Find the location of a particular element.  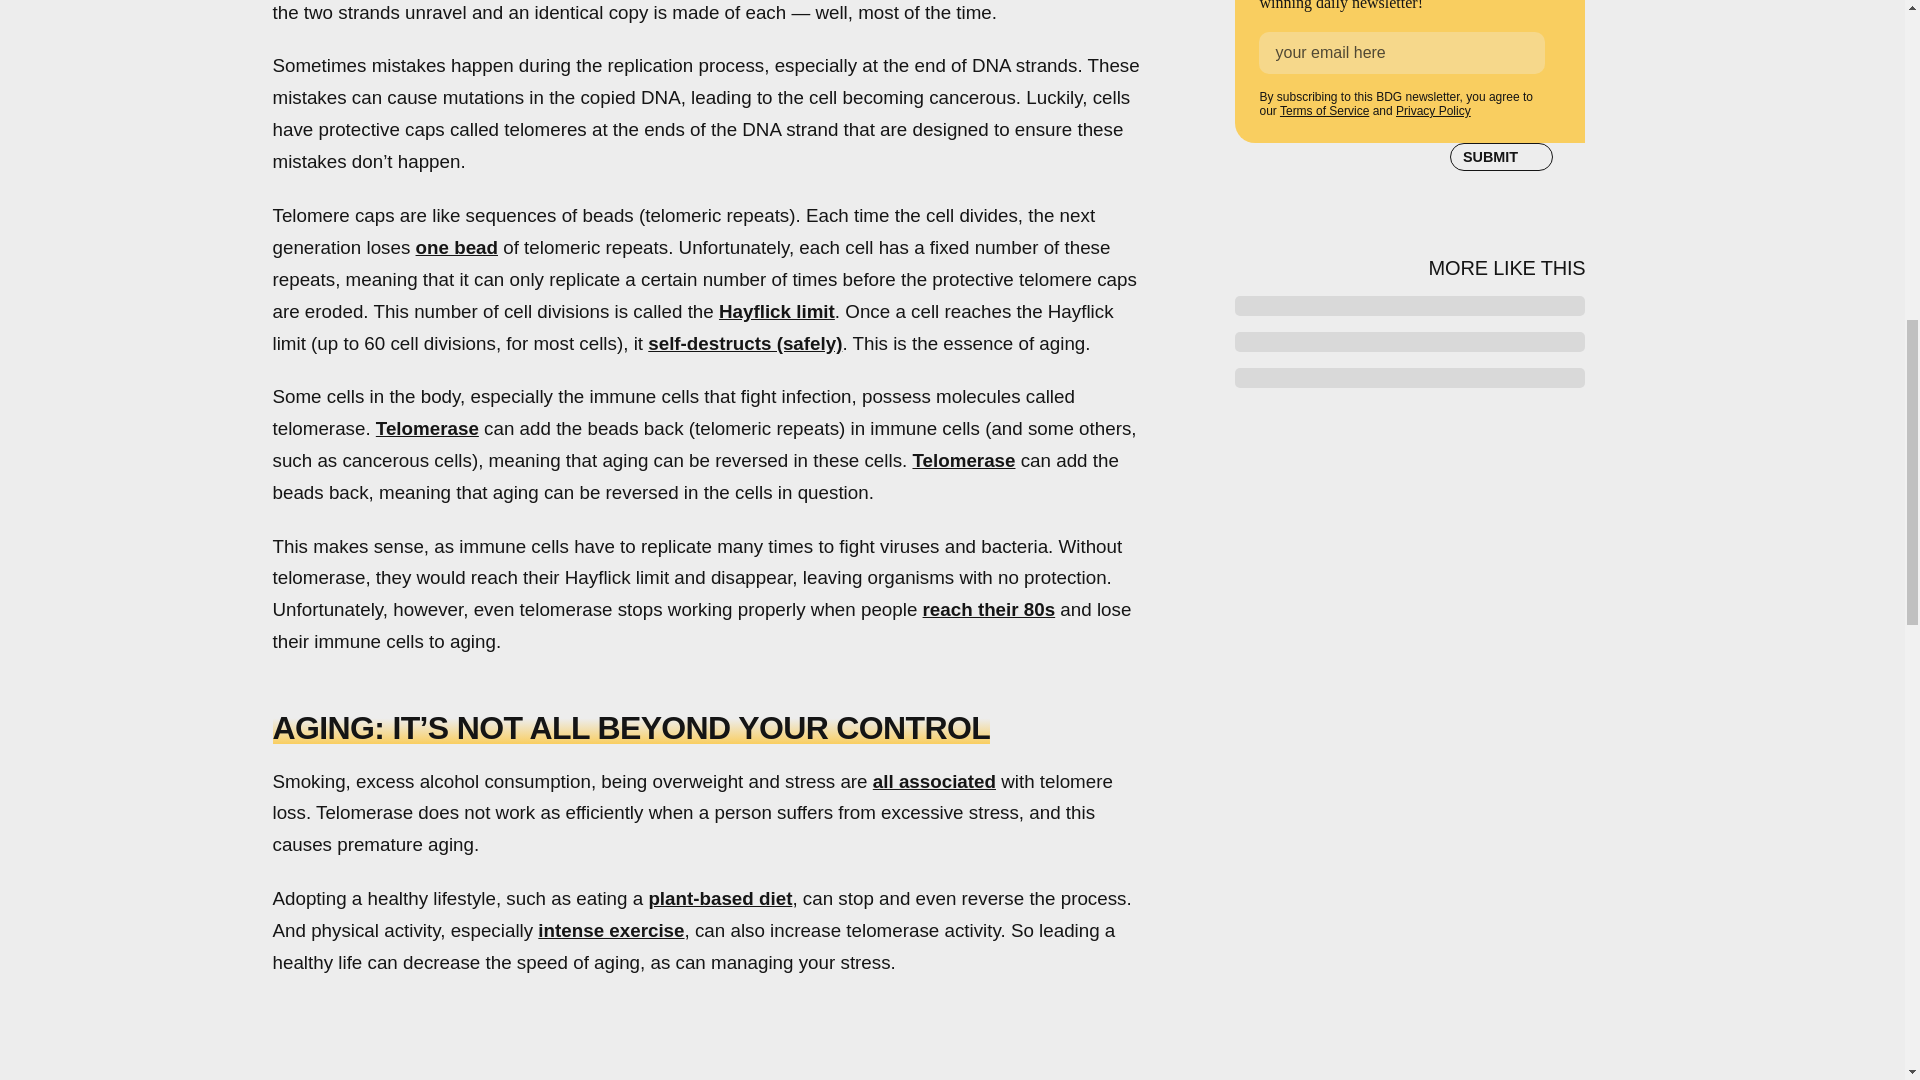

one bead is located at coordinates (456, 247).